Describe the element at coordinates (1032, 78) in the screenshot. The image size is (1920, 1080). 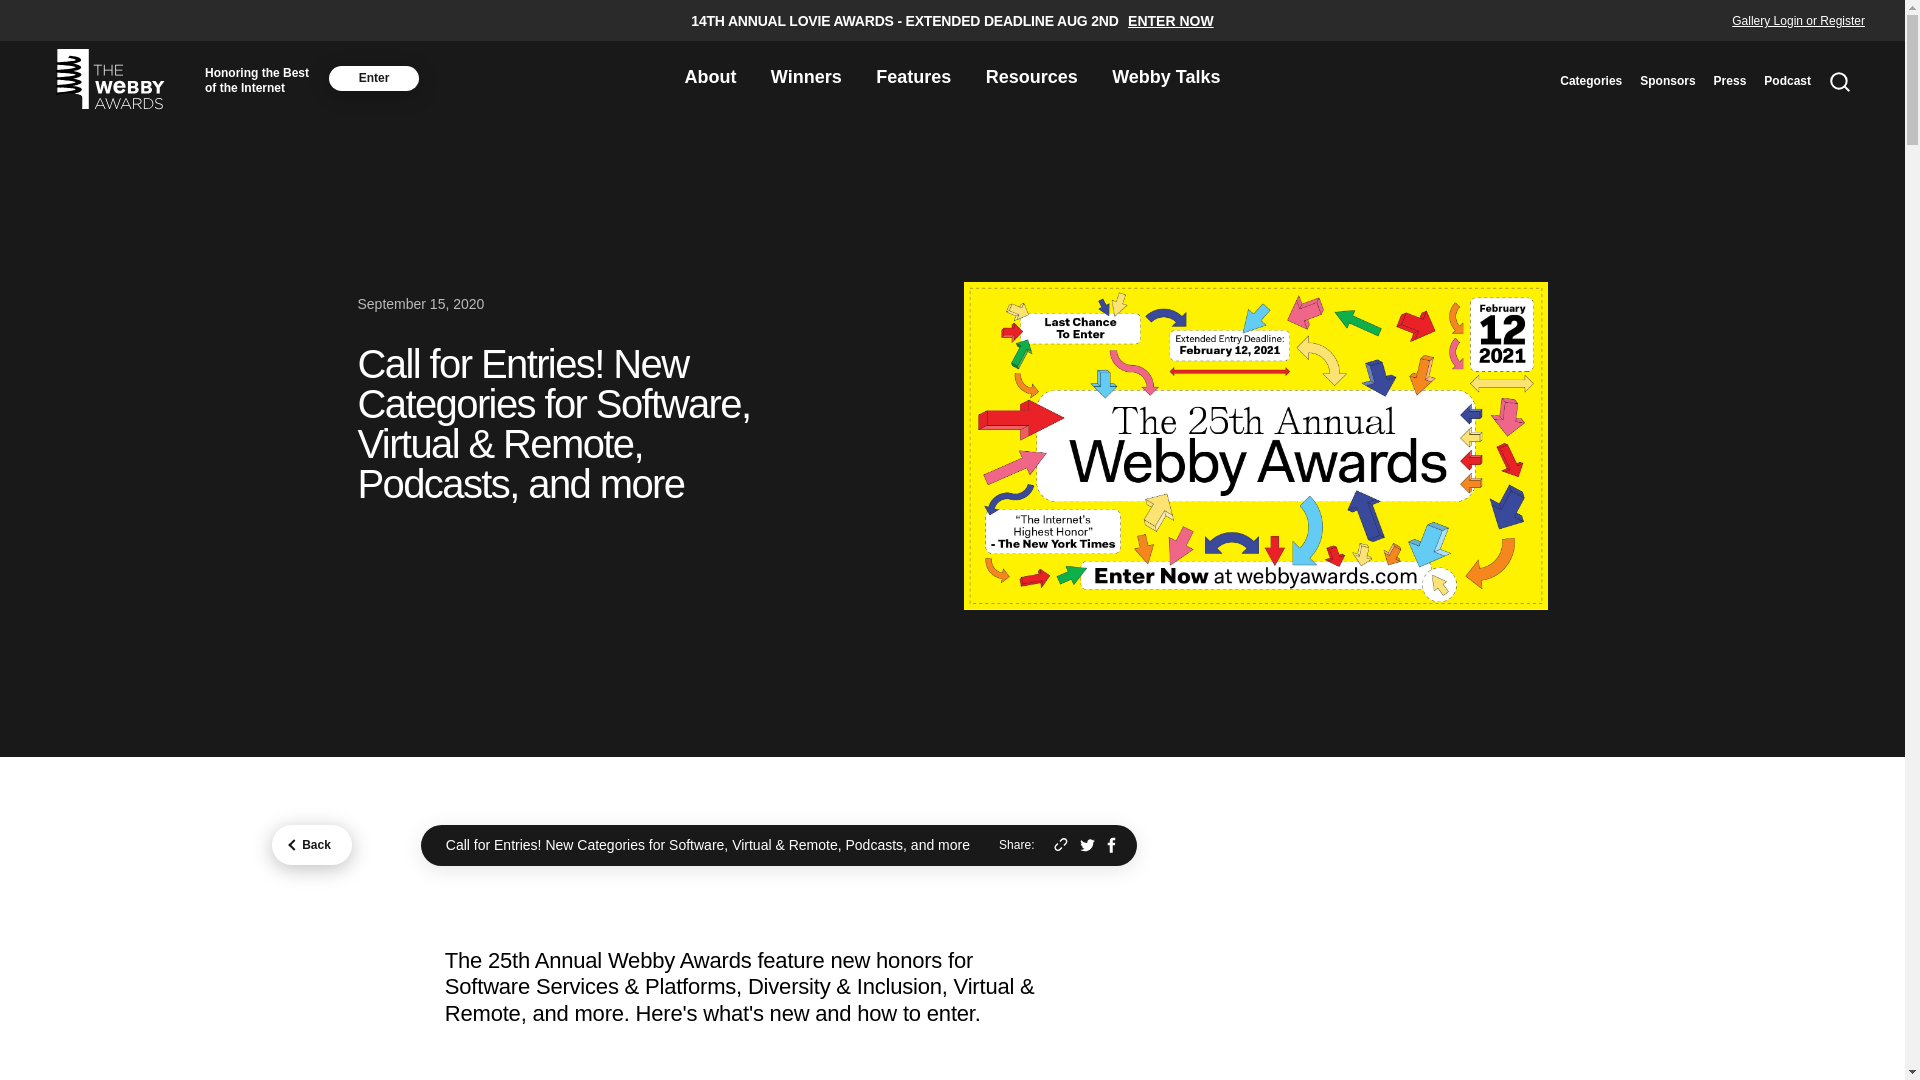
I see `Resources` at that location.